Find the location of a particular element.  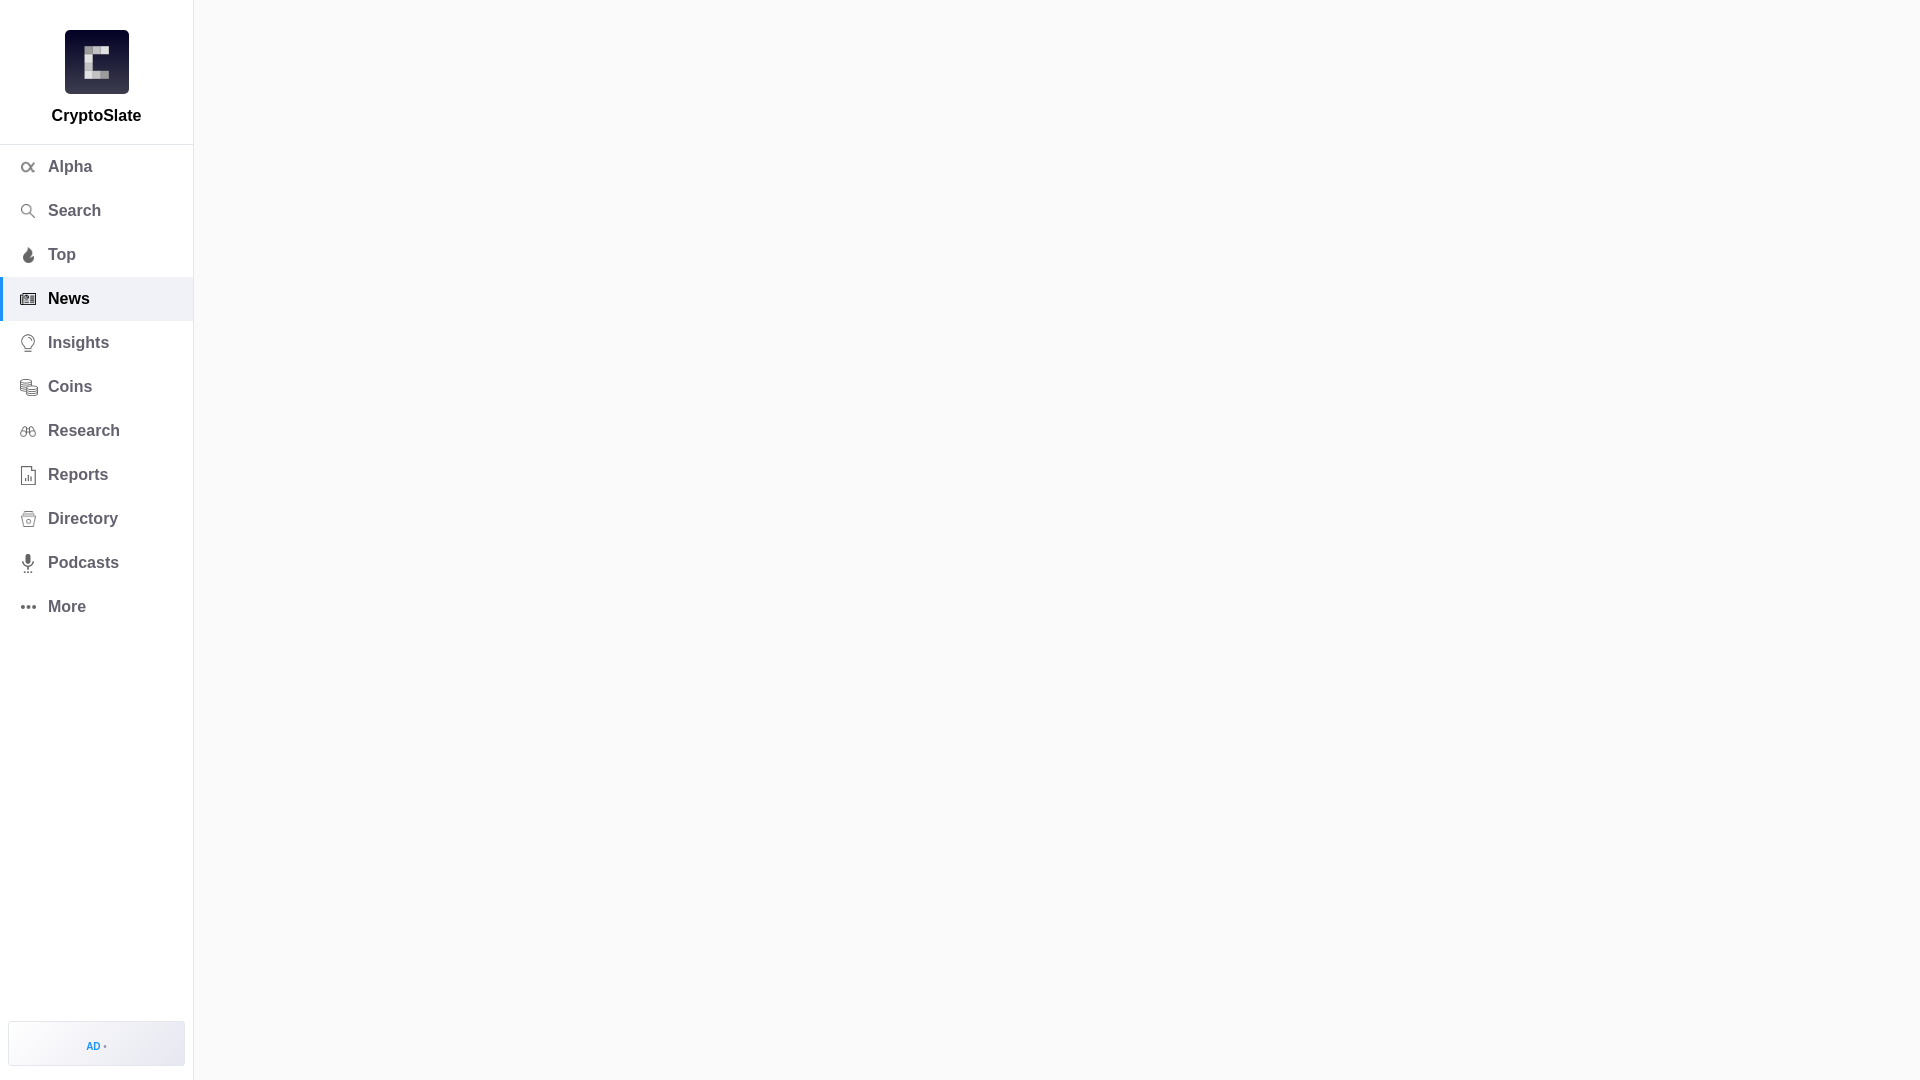

Insights is located at coordinates (96, 342).